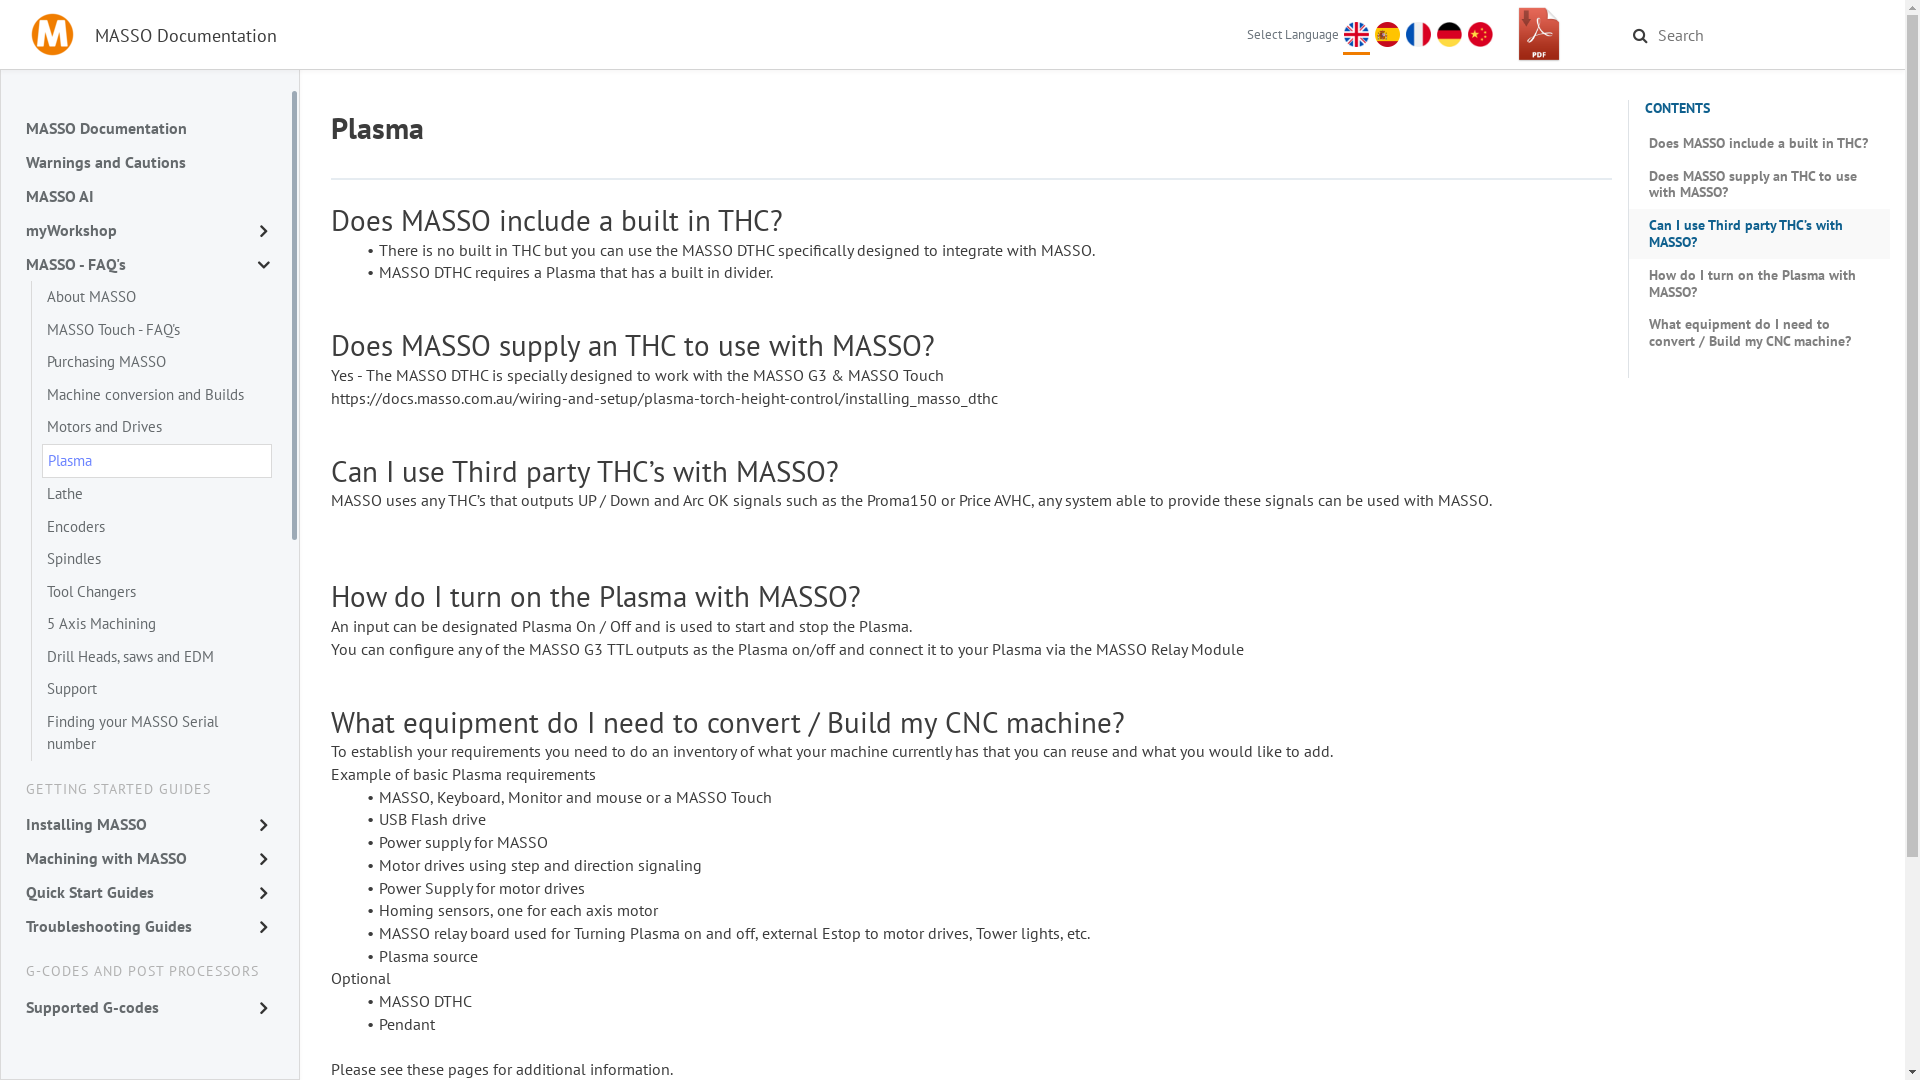  I want to click on Installing MASSO, so click(146, 824).